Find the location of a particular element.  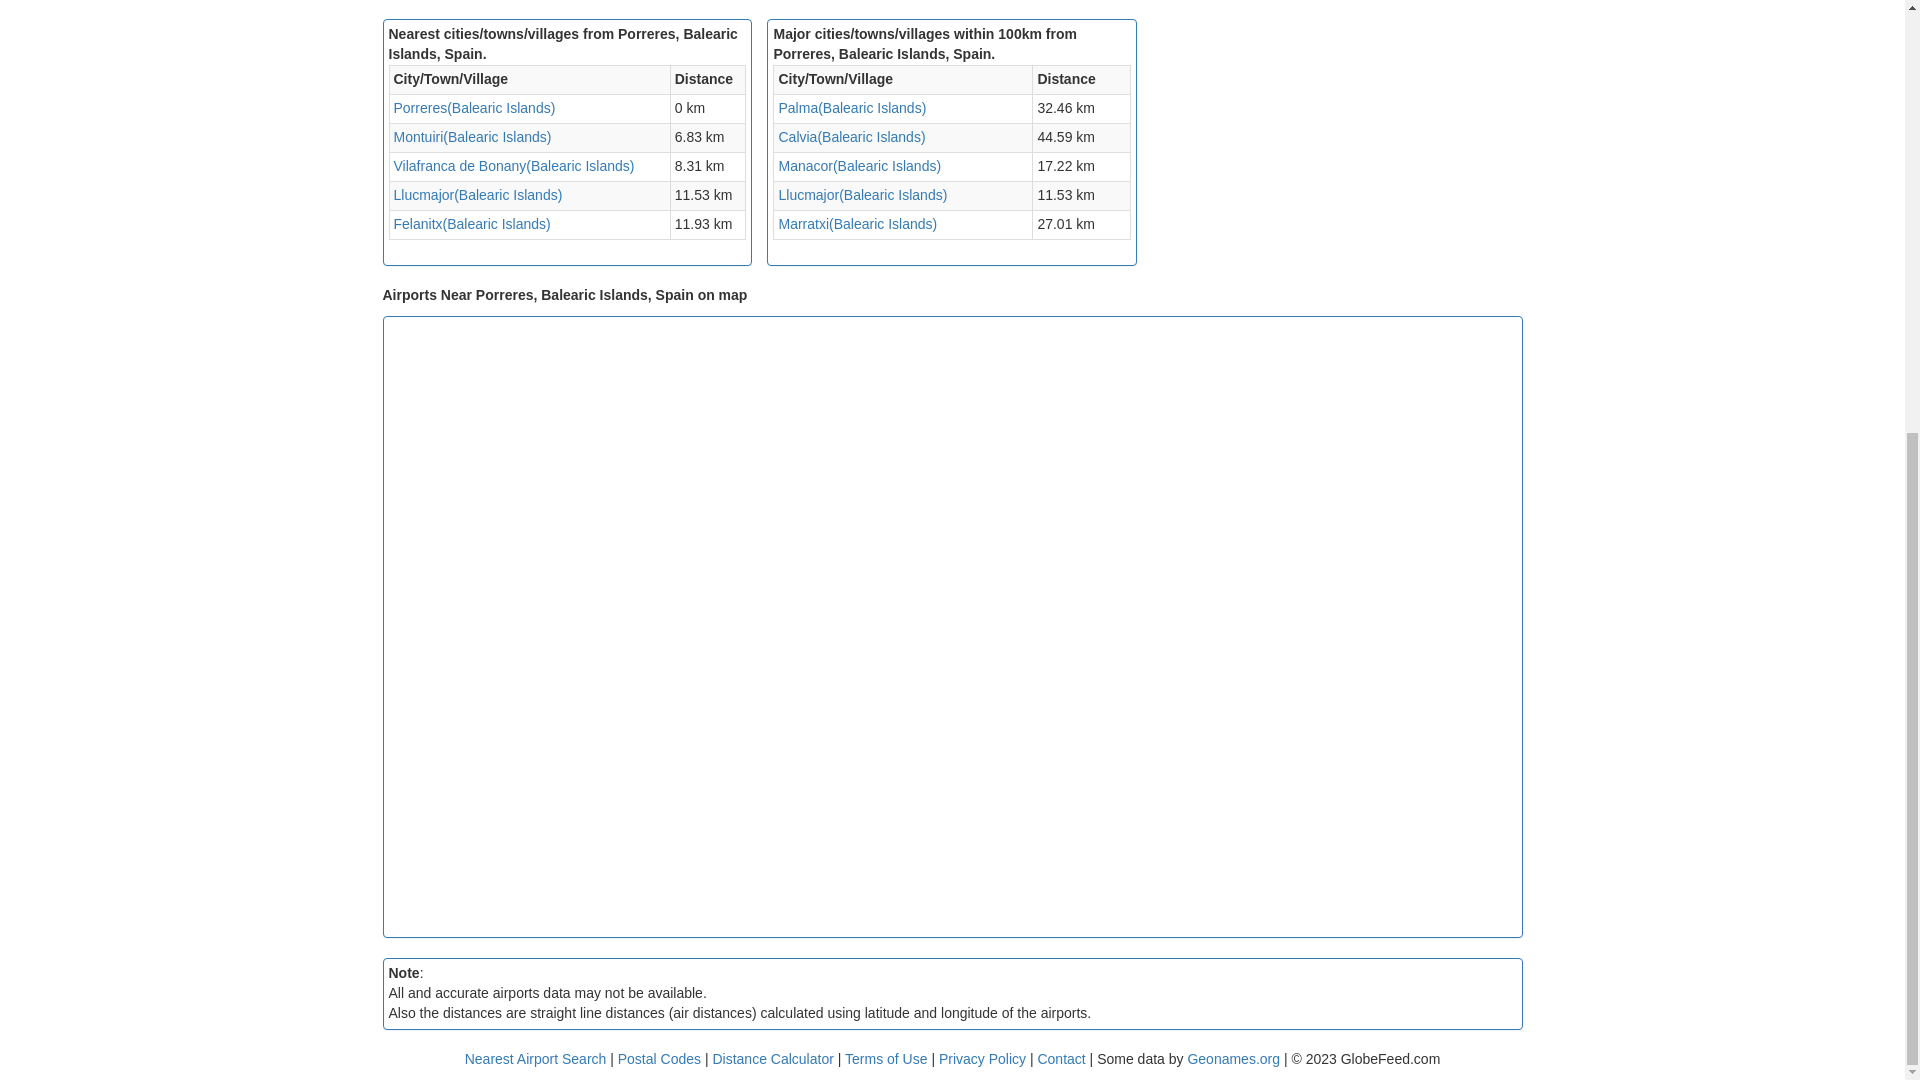

Airports near Porreres, Balearic Islands, Spain is located at coordinates (474, 108).